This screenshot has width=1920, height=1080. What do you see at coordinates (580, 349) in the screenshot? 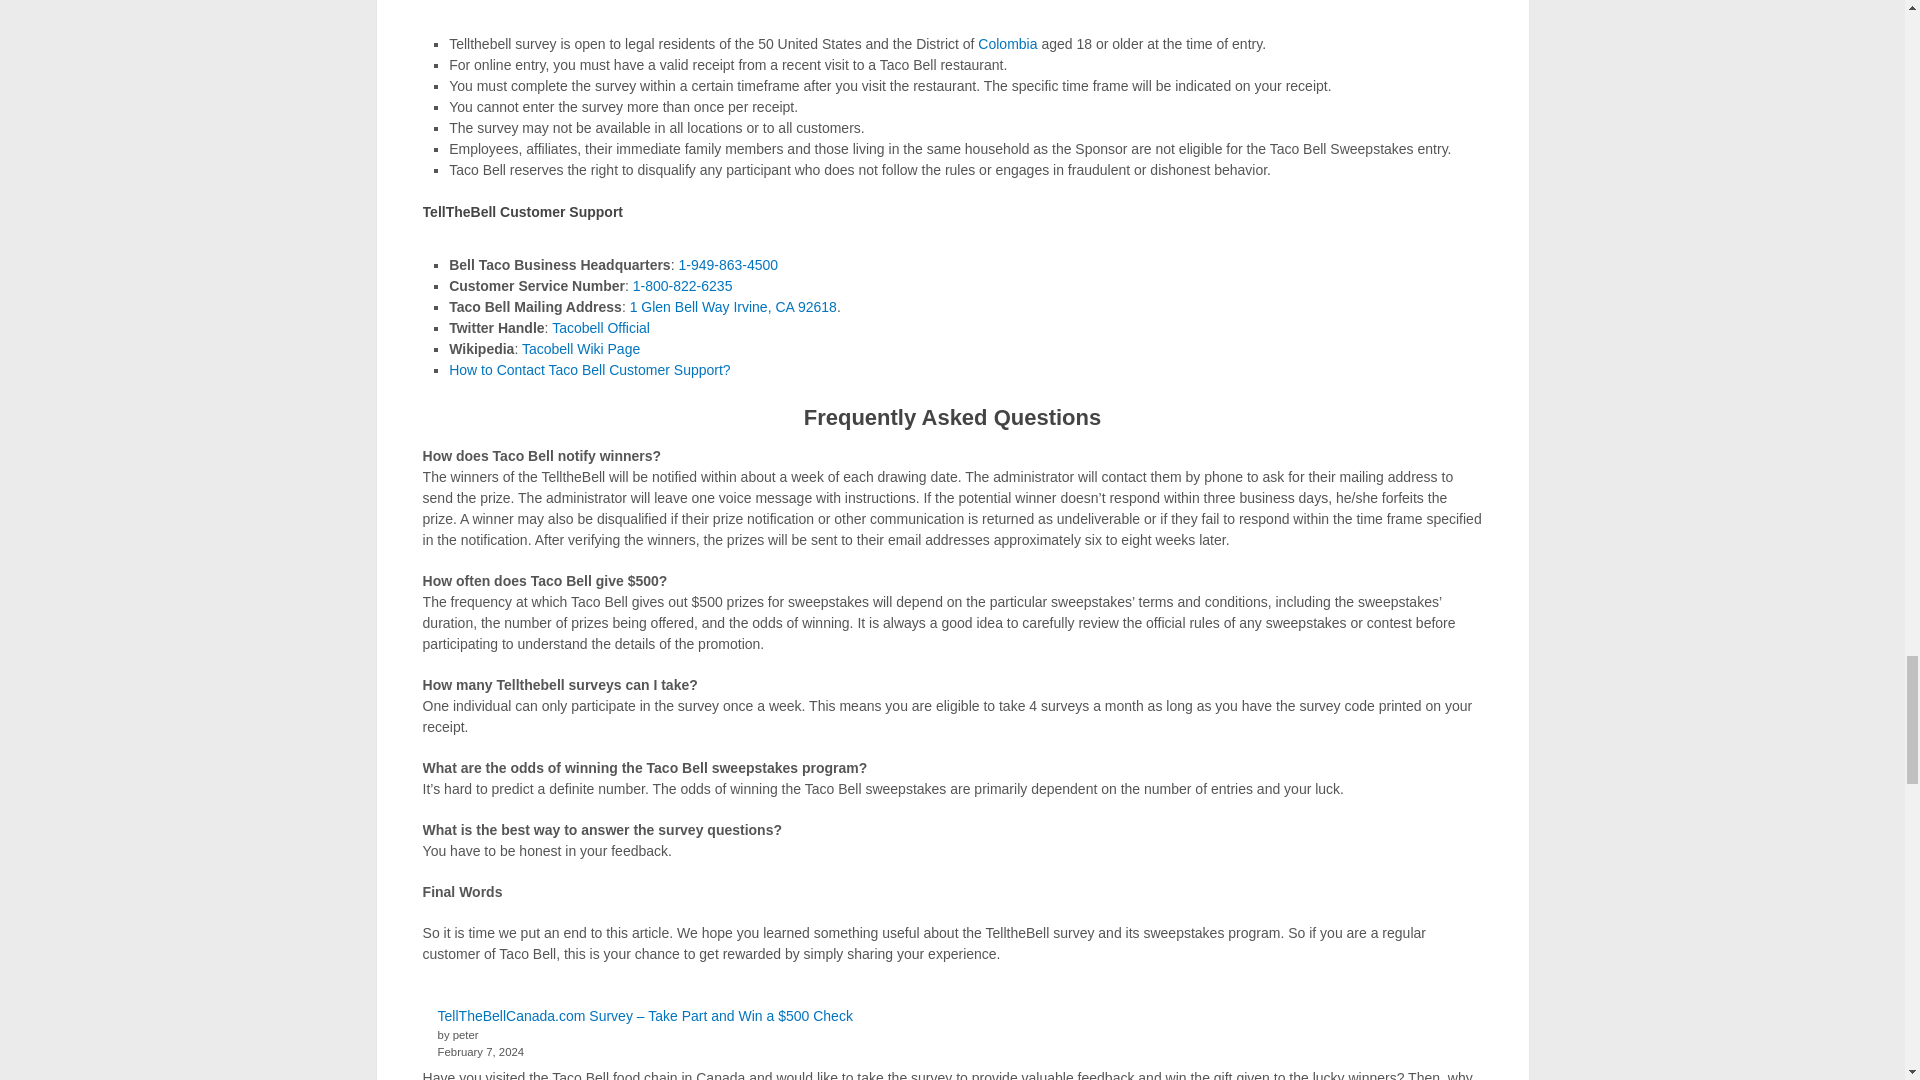
I see `Tacobell Wiki Page` at bounding box center [580, 349].